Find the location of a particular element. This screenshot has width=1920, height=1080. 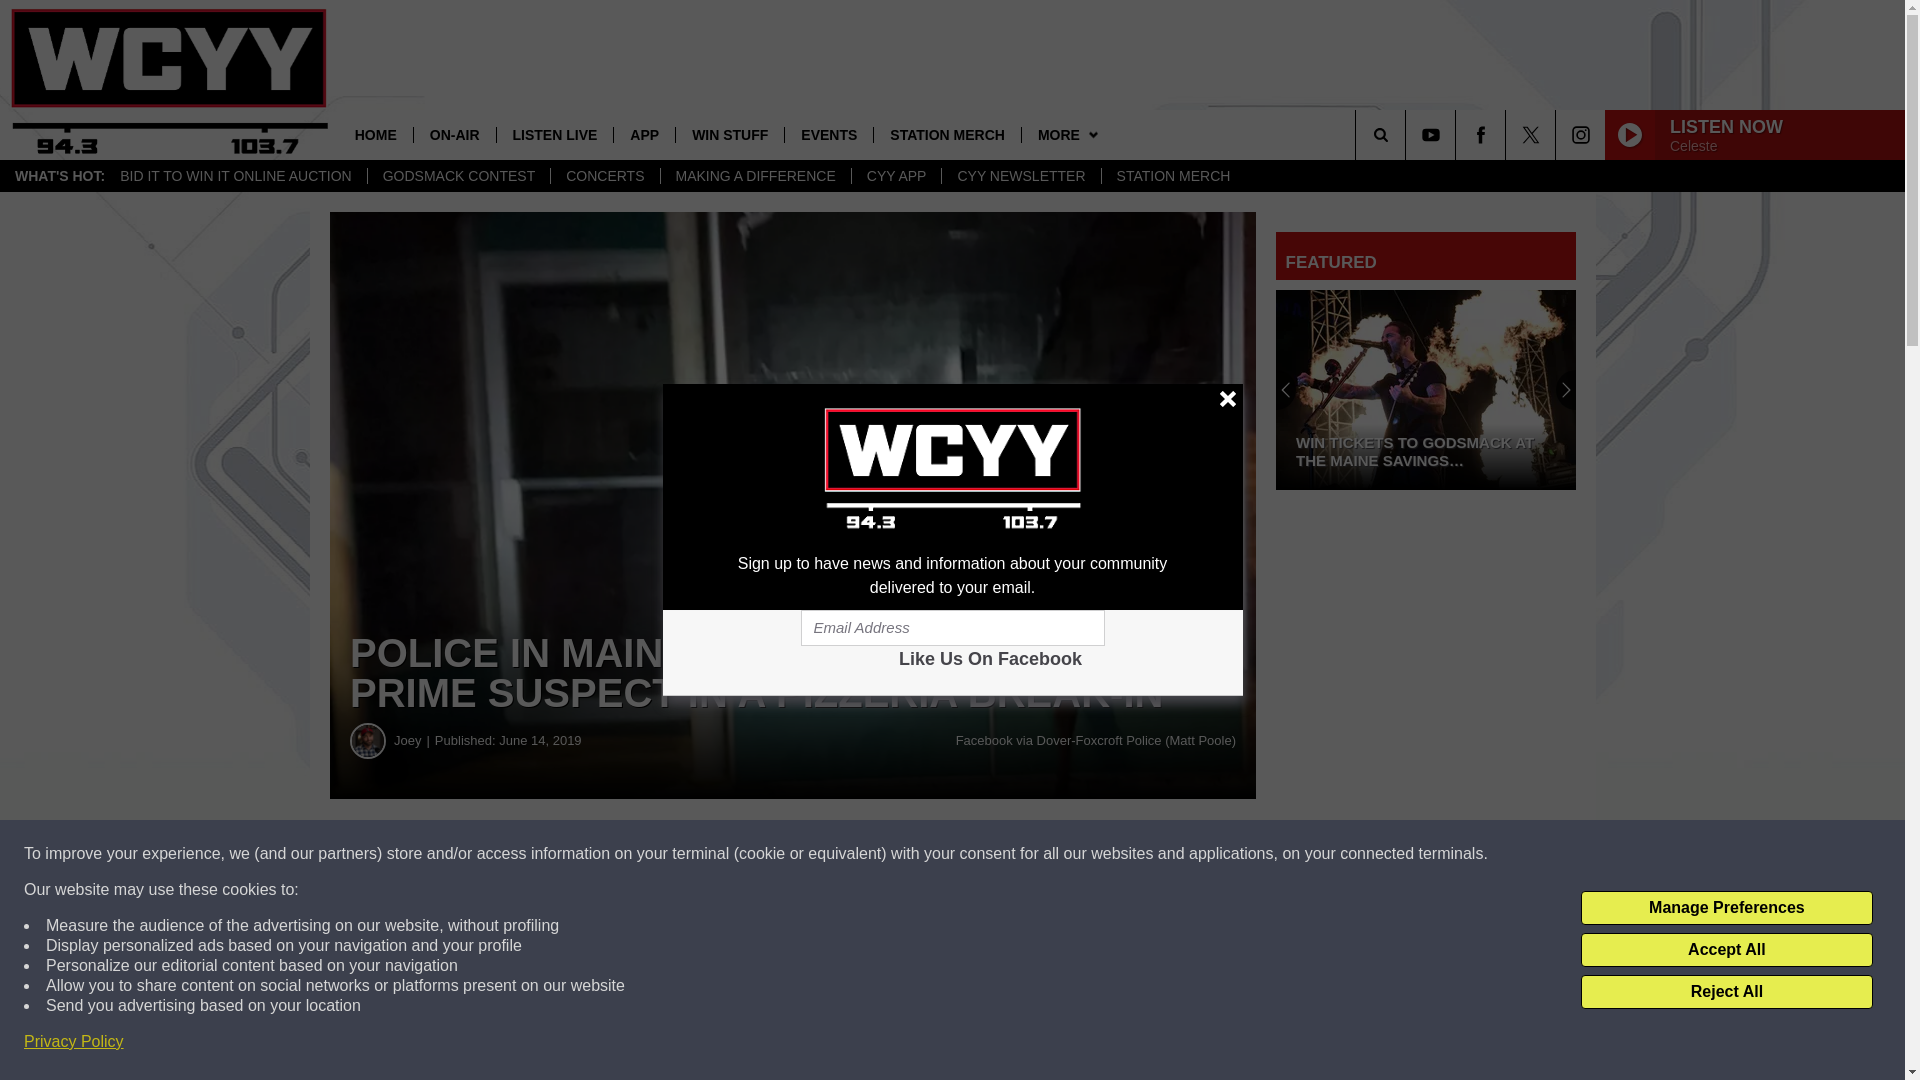

Share on Twitter is located at coordinates (978, 854).